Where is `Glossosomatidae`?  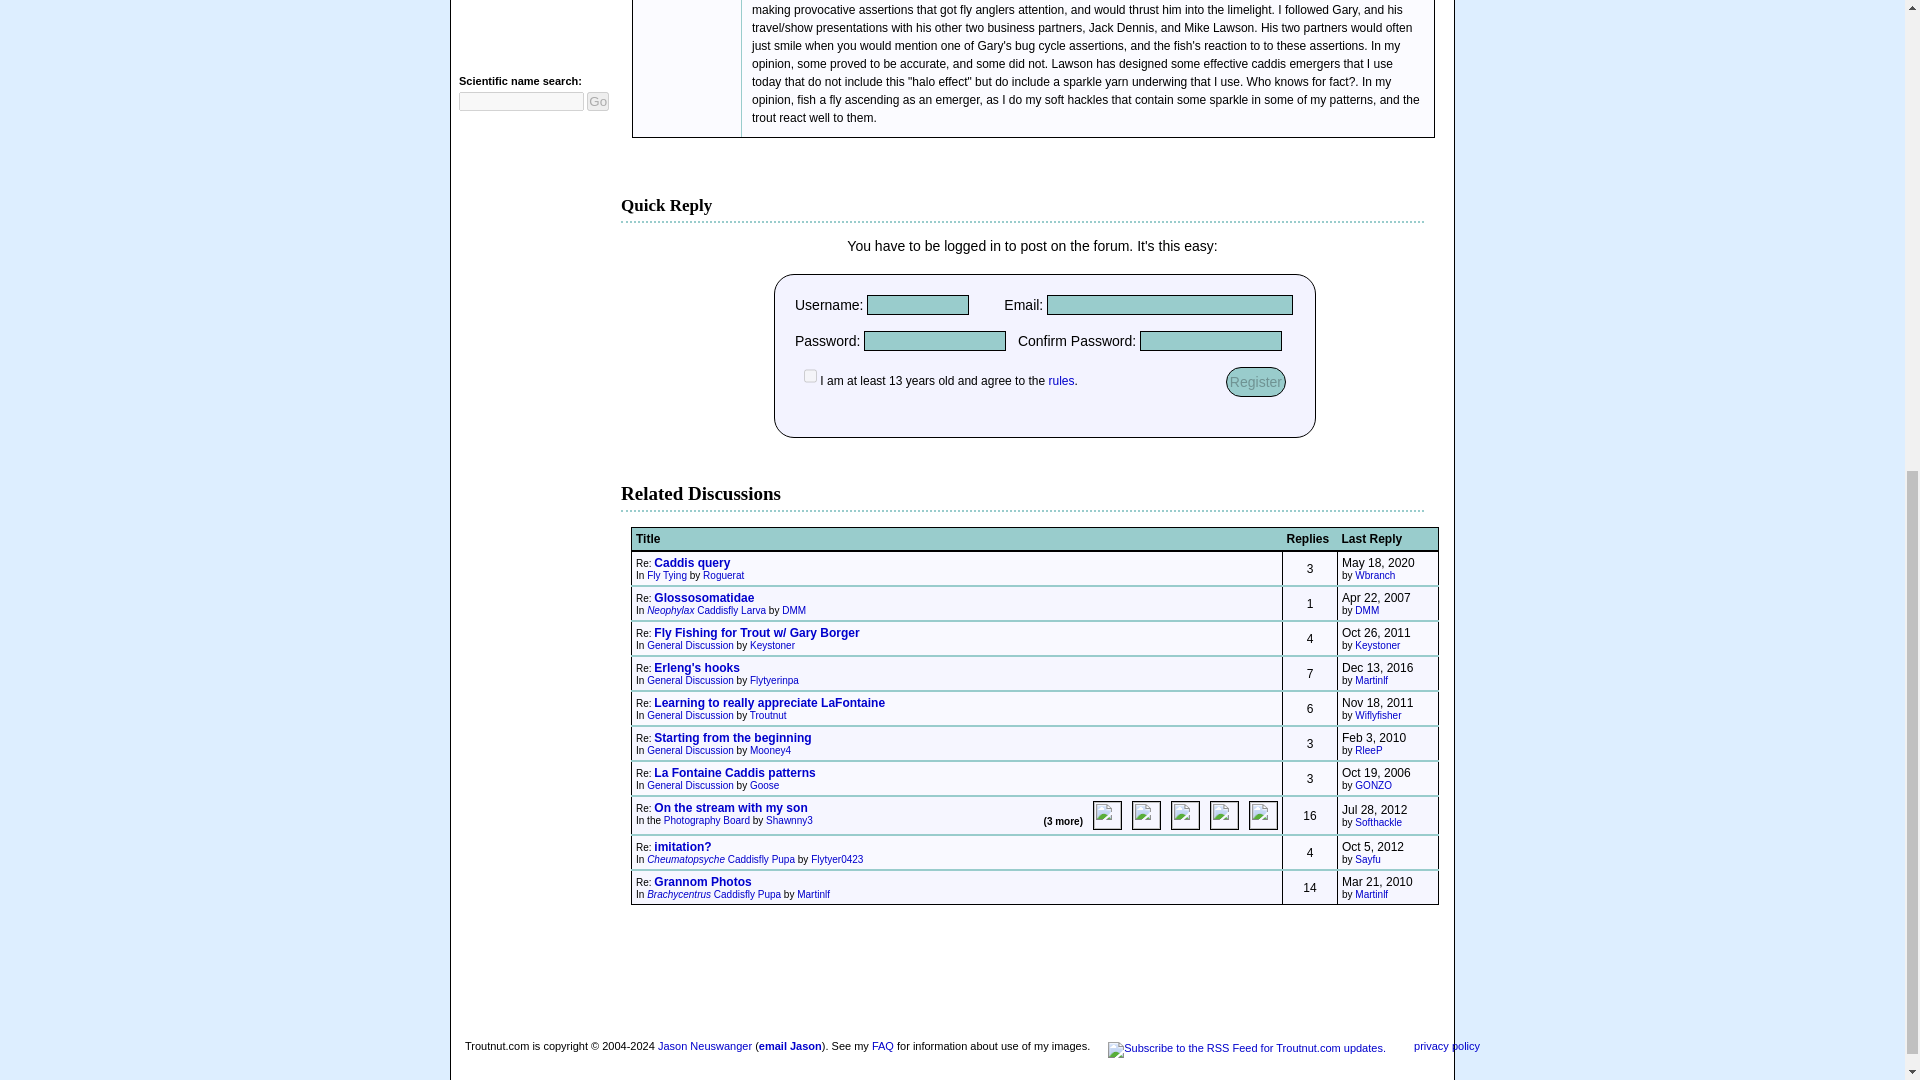
Glossosomatidae is located at coordinates (704, 597).